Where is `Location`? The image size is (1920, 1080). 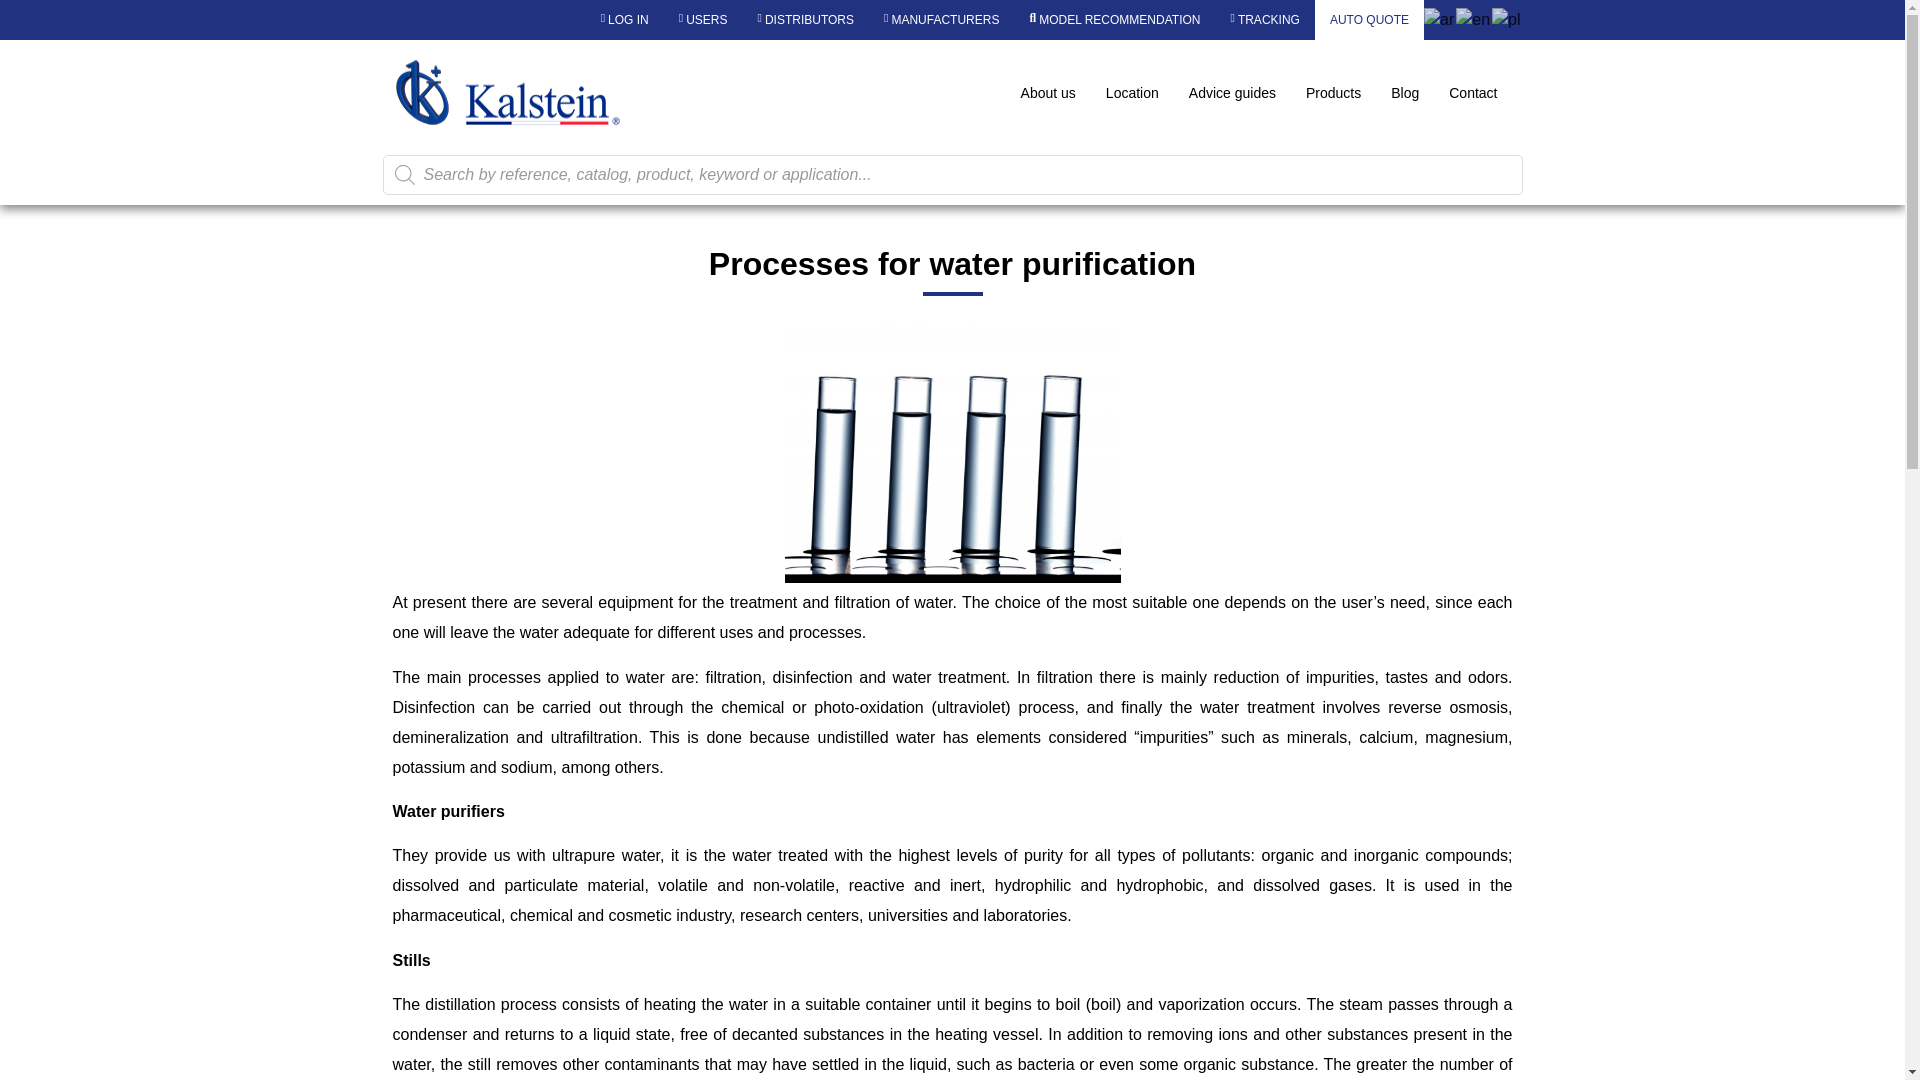 Location is located at coordinates (1132, 92).